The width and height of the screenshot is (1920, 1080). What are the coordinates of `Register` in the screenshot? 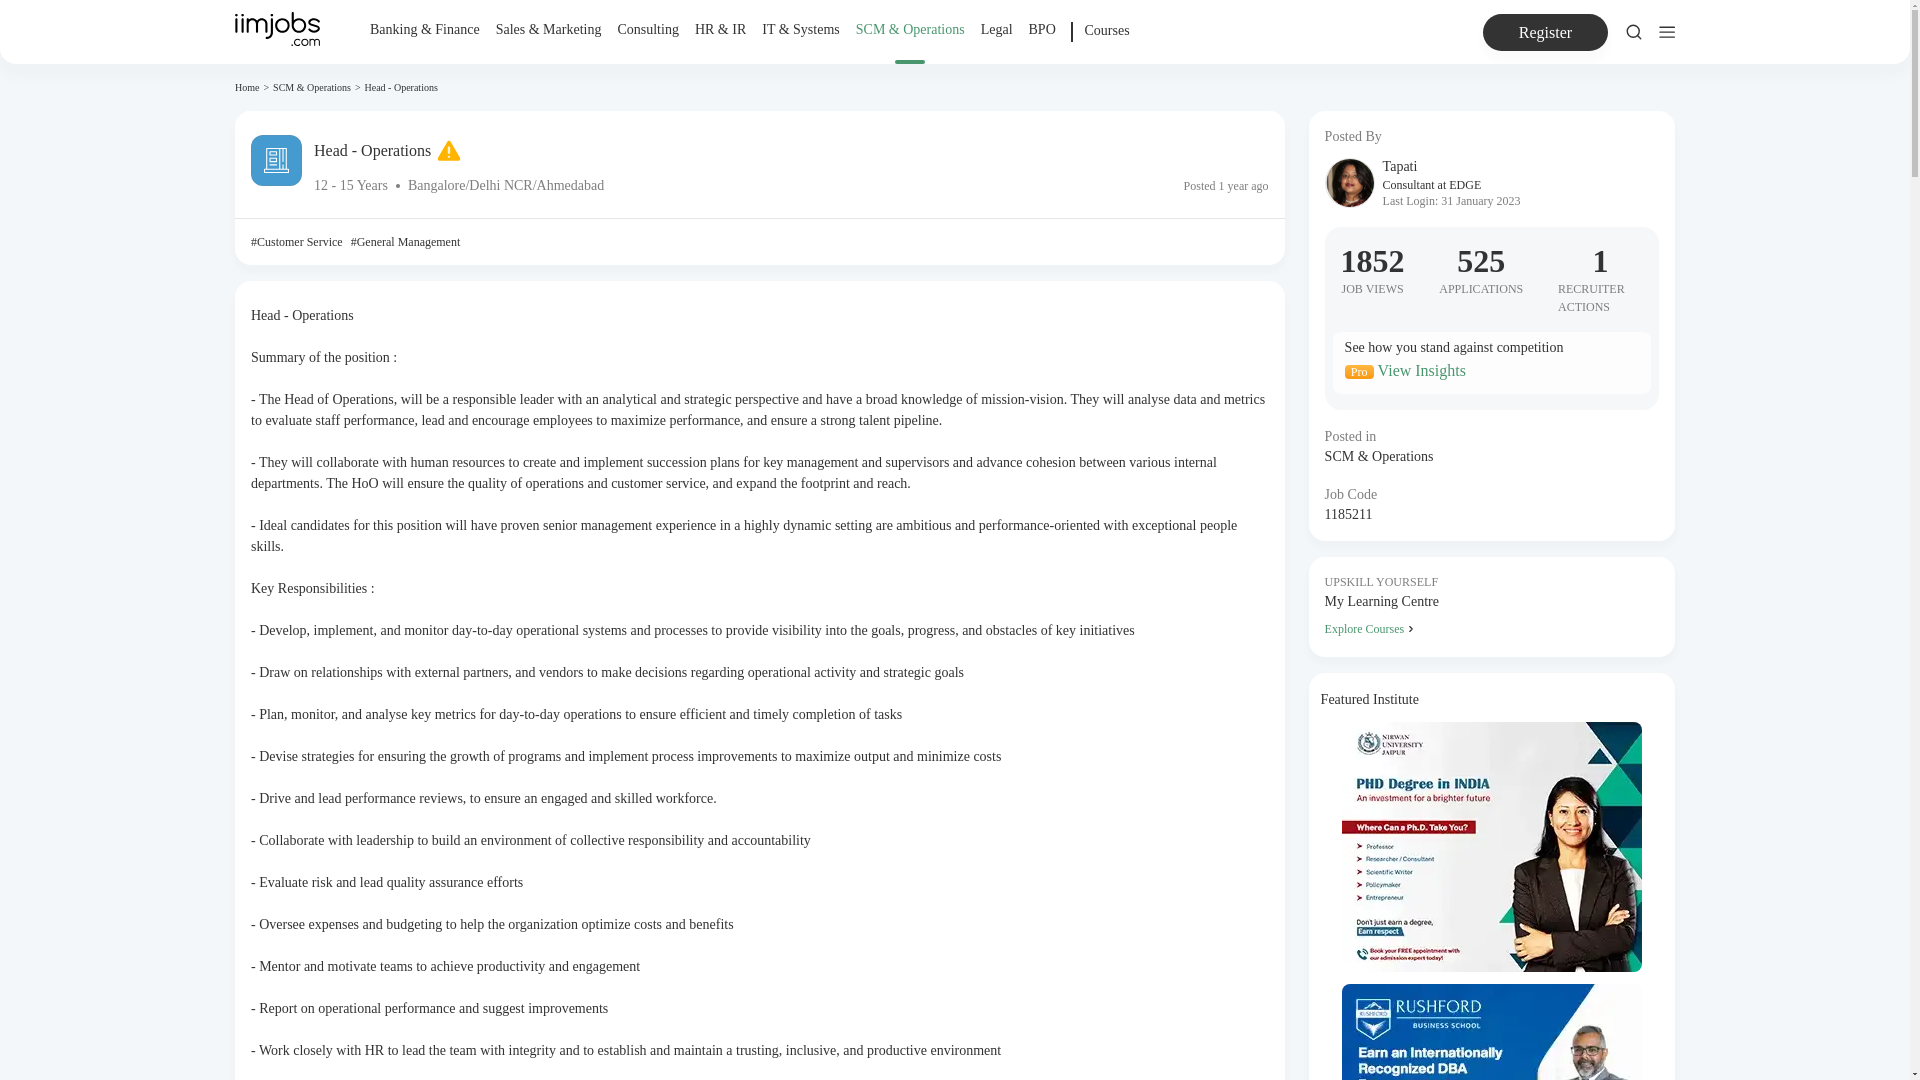 It's located at (1545, 32).